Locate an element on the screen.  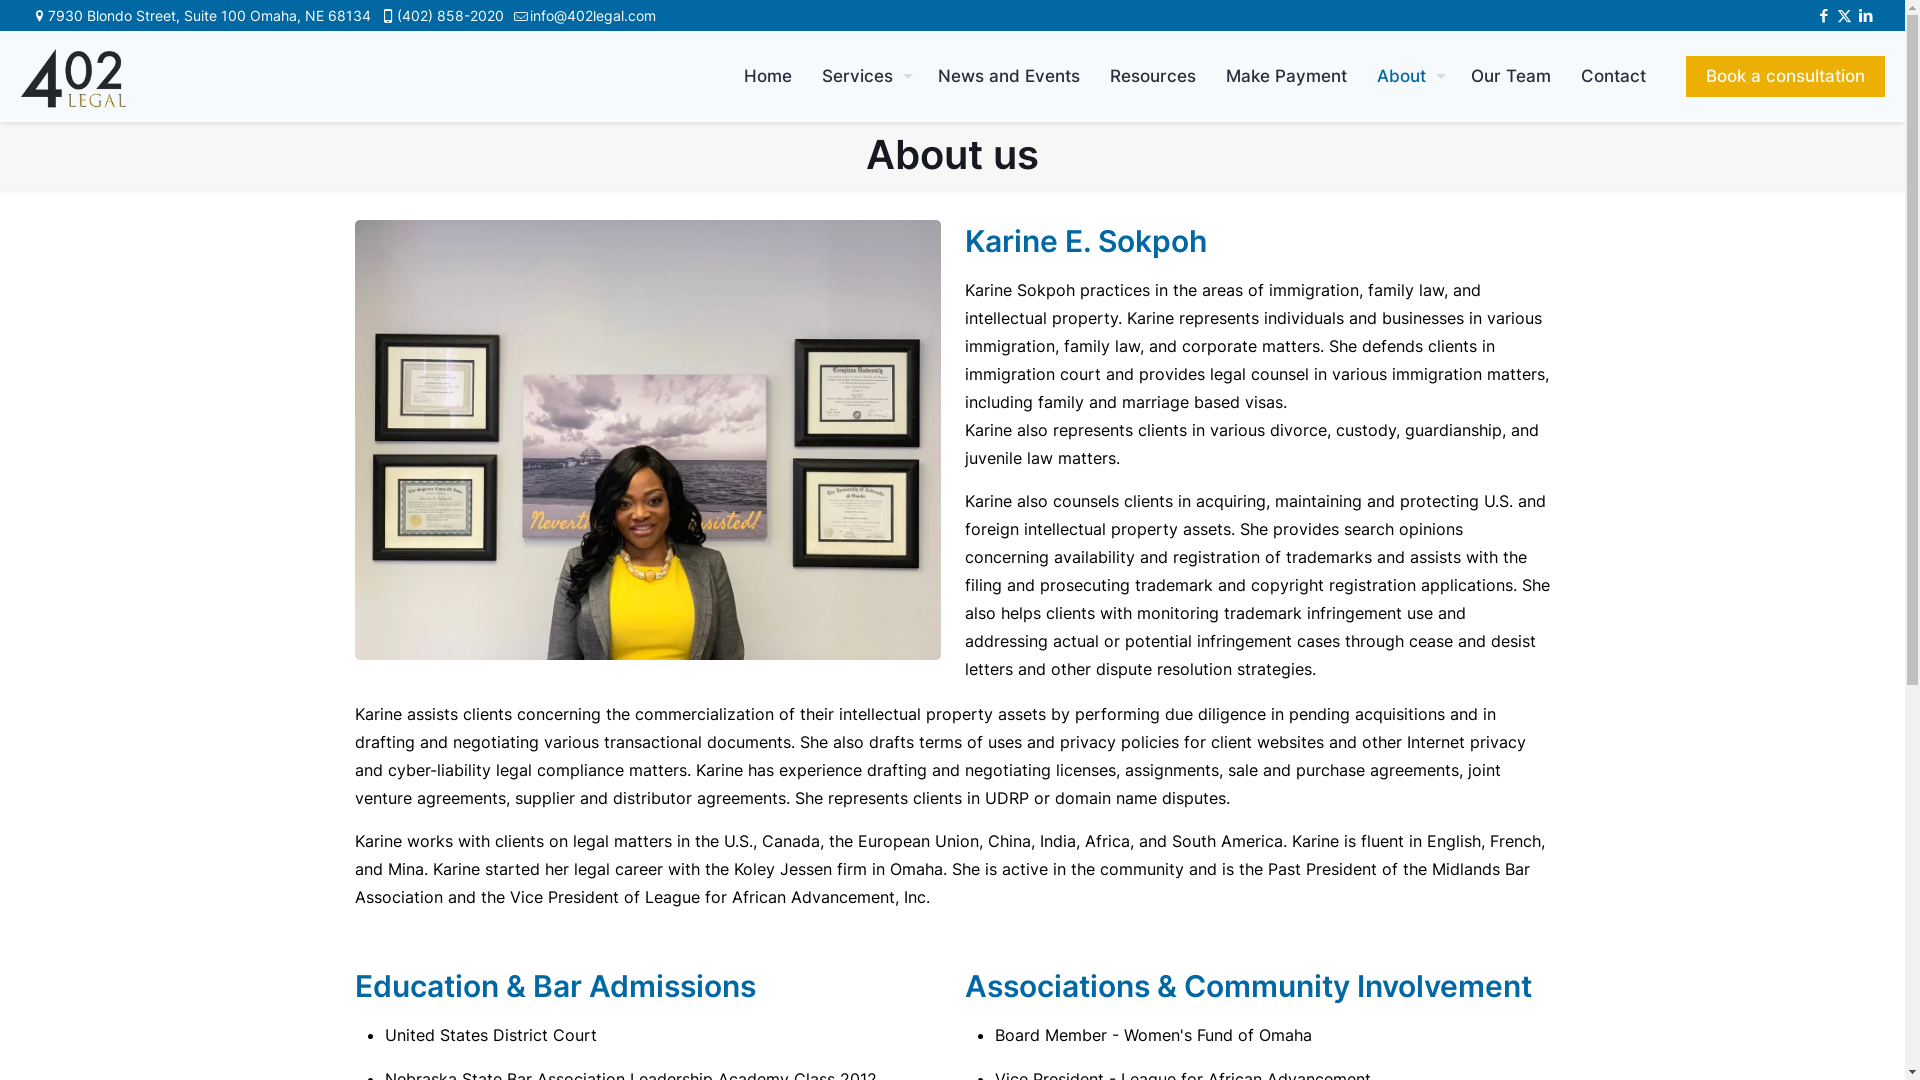
LinkedIn is located at coordinates (1866, 16).